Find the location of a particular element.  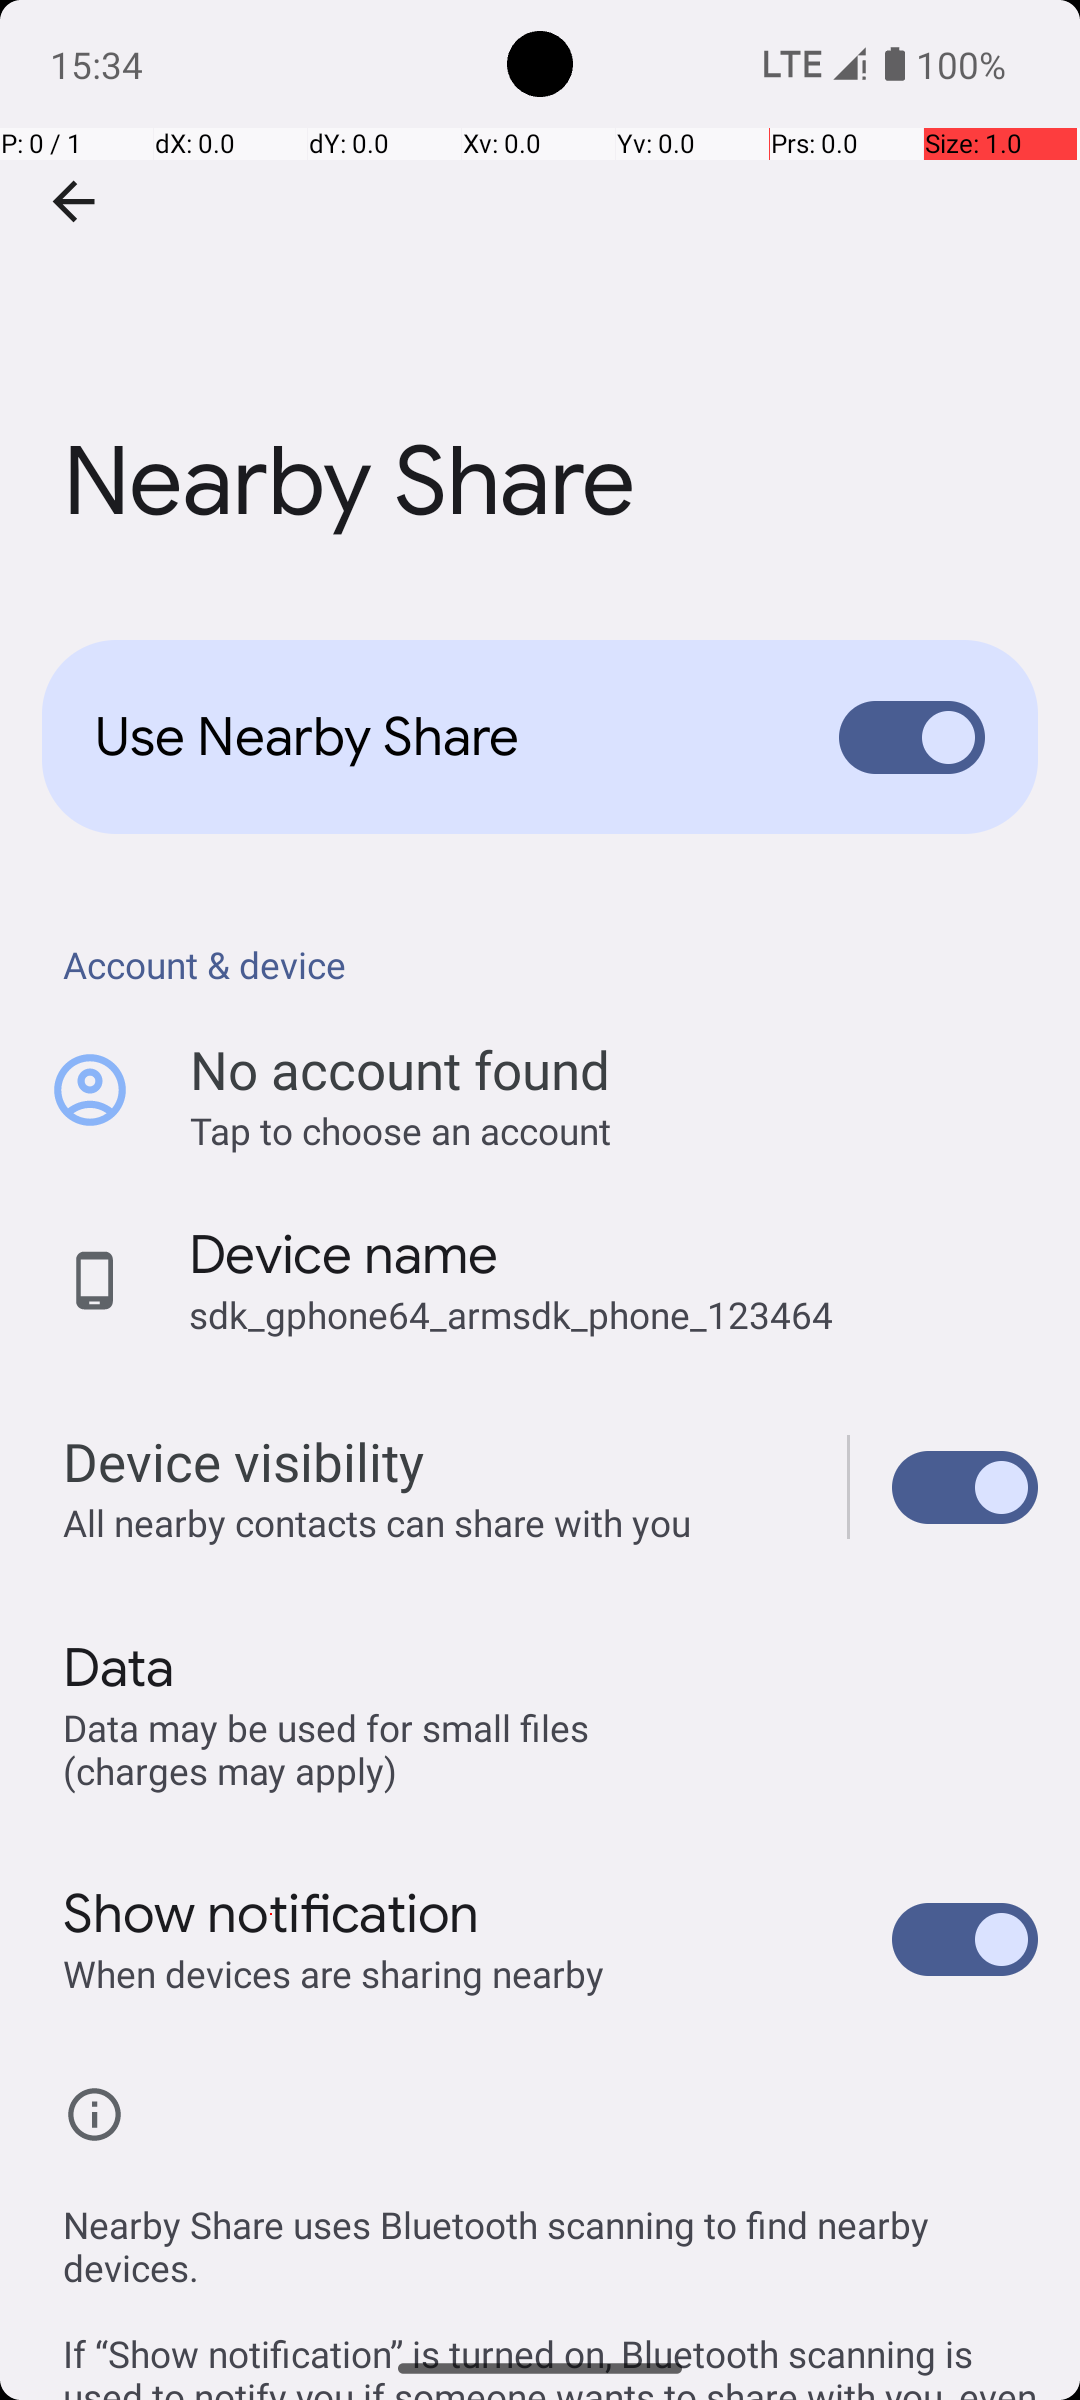

Tap to choose an account is located at coordinates (614, 1130).